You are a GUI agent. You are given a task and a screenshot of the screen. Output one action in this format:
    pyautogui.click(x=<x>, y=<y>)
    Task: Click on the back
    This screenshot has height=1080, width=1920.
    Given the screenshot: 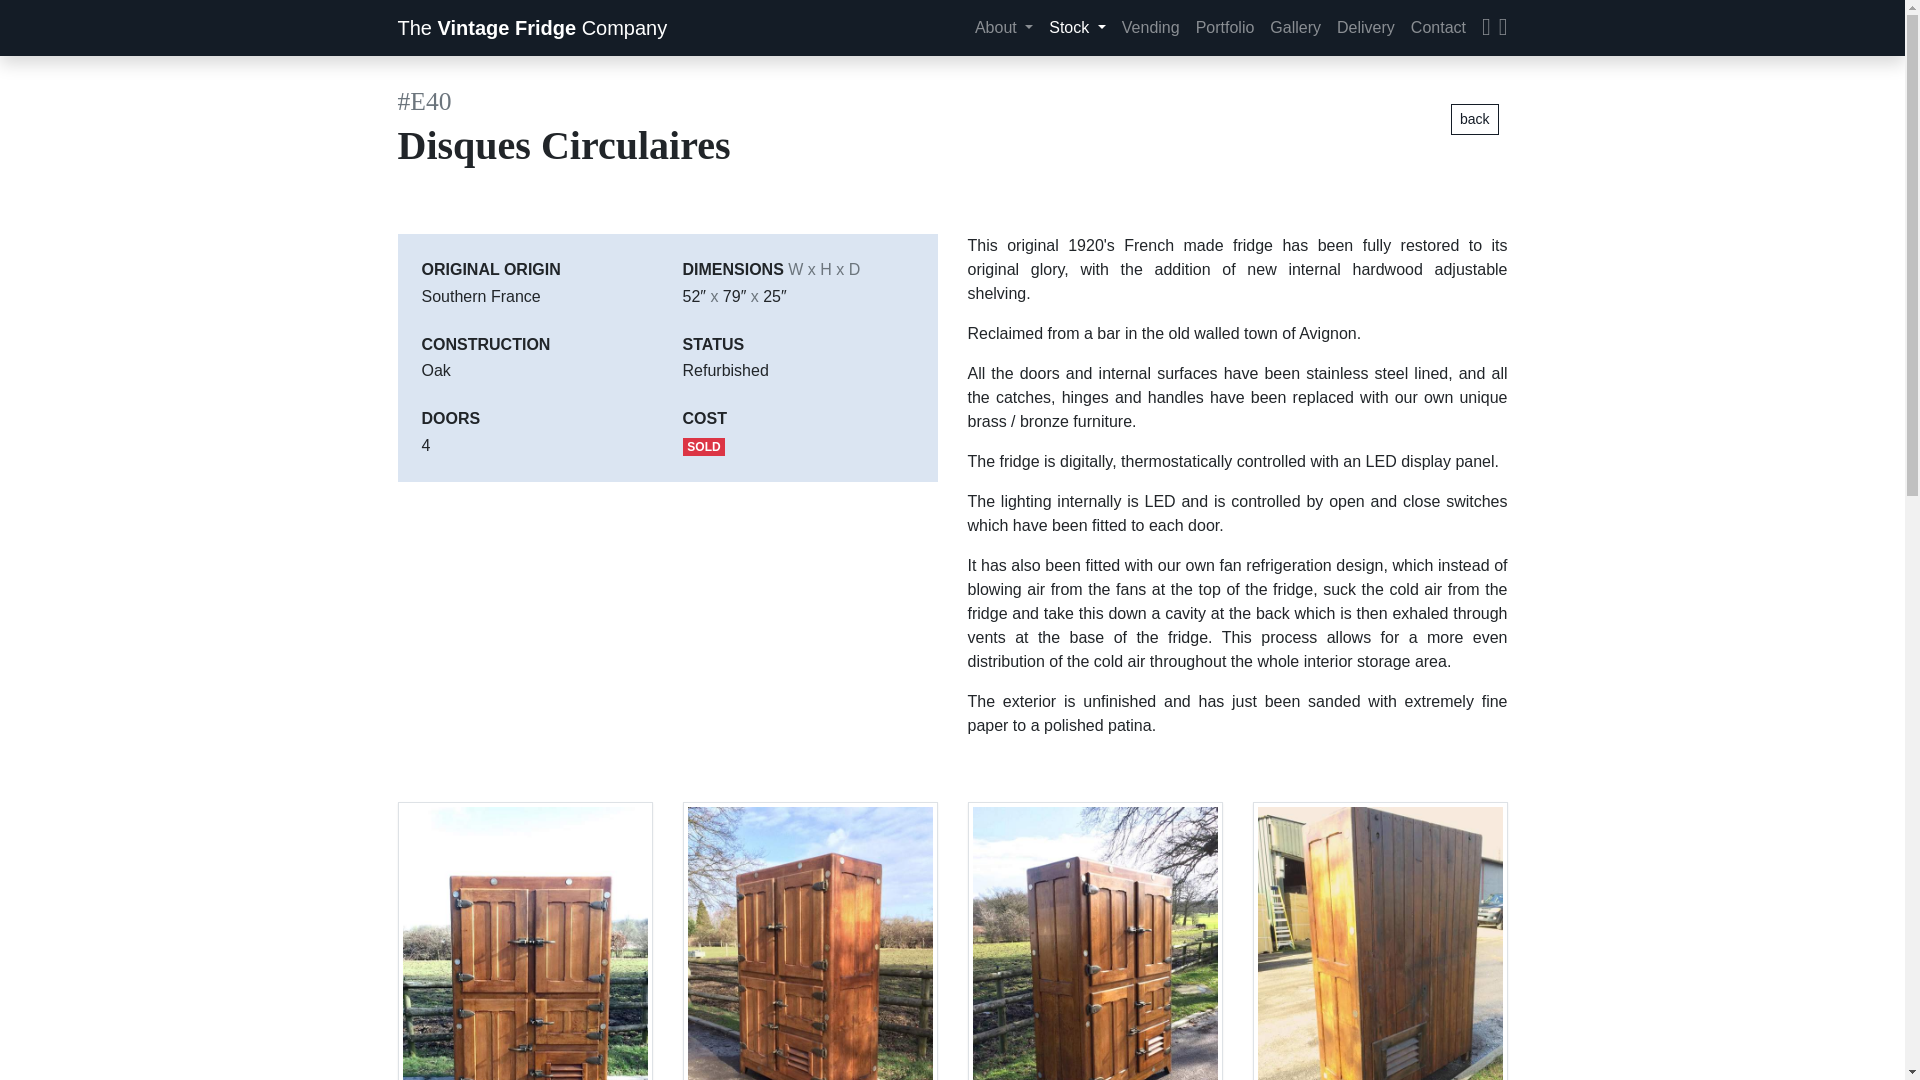 What is the action you would take?
    pyautogui.click(x=1475, y=119)
    